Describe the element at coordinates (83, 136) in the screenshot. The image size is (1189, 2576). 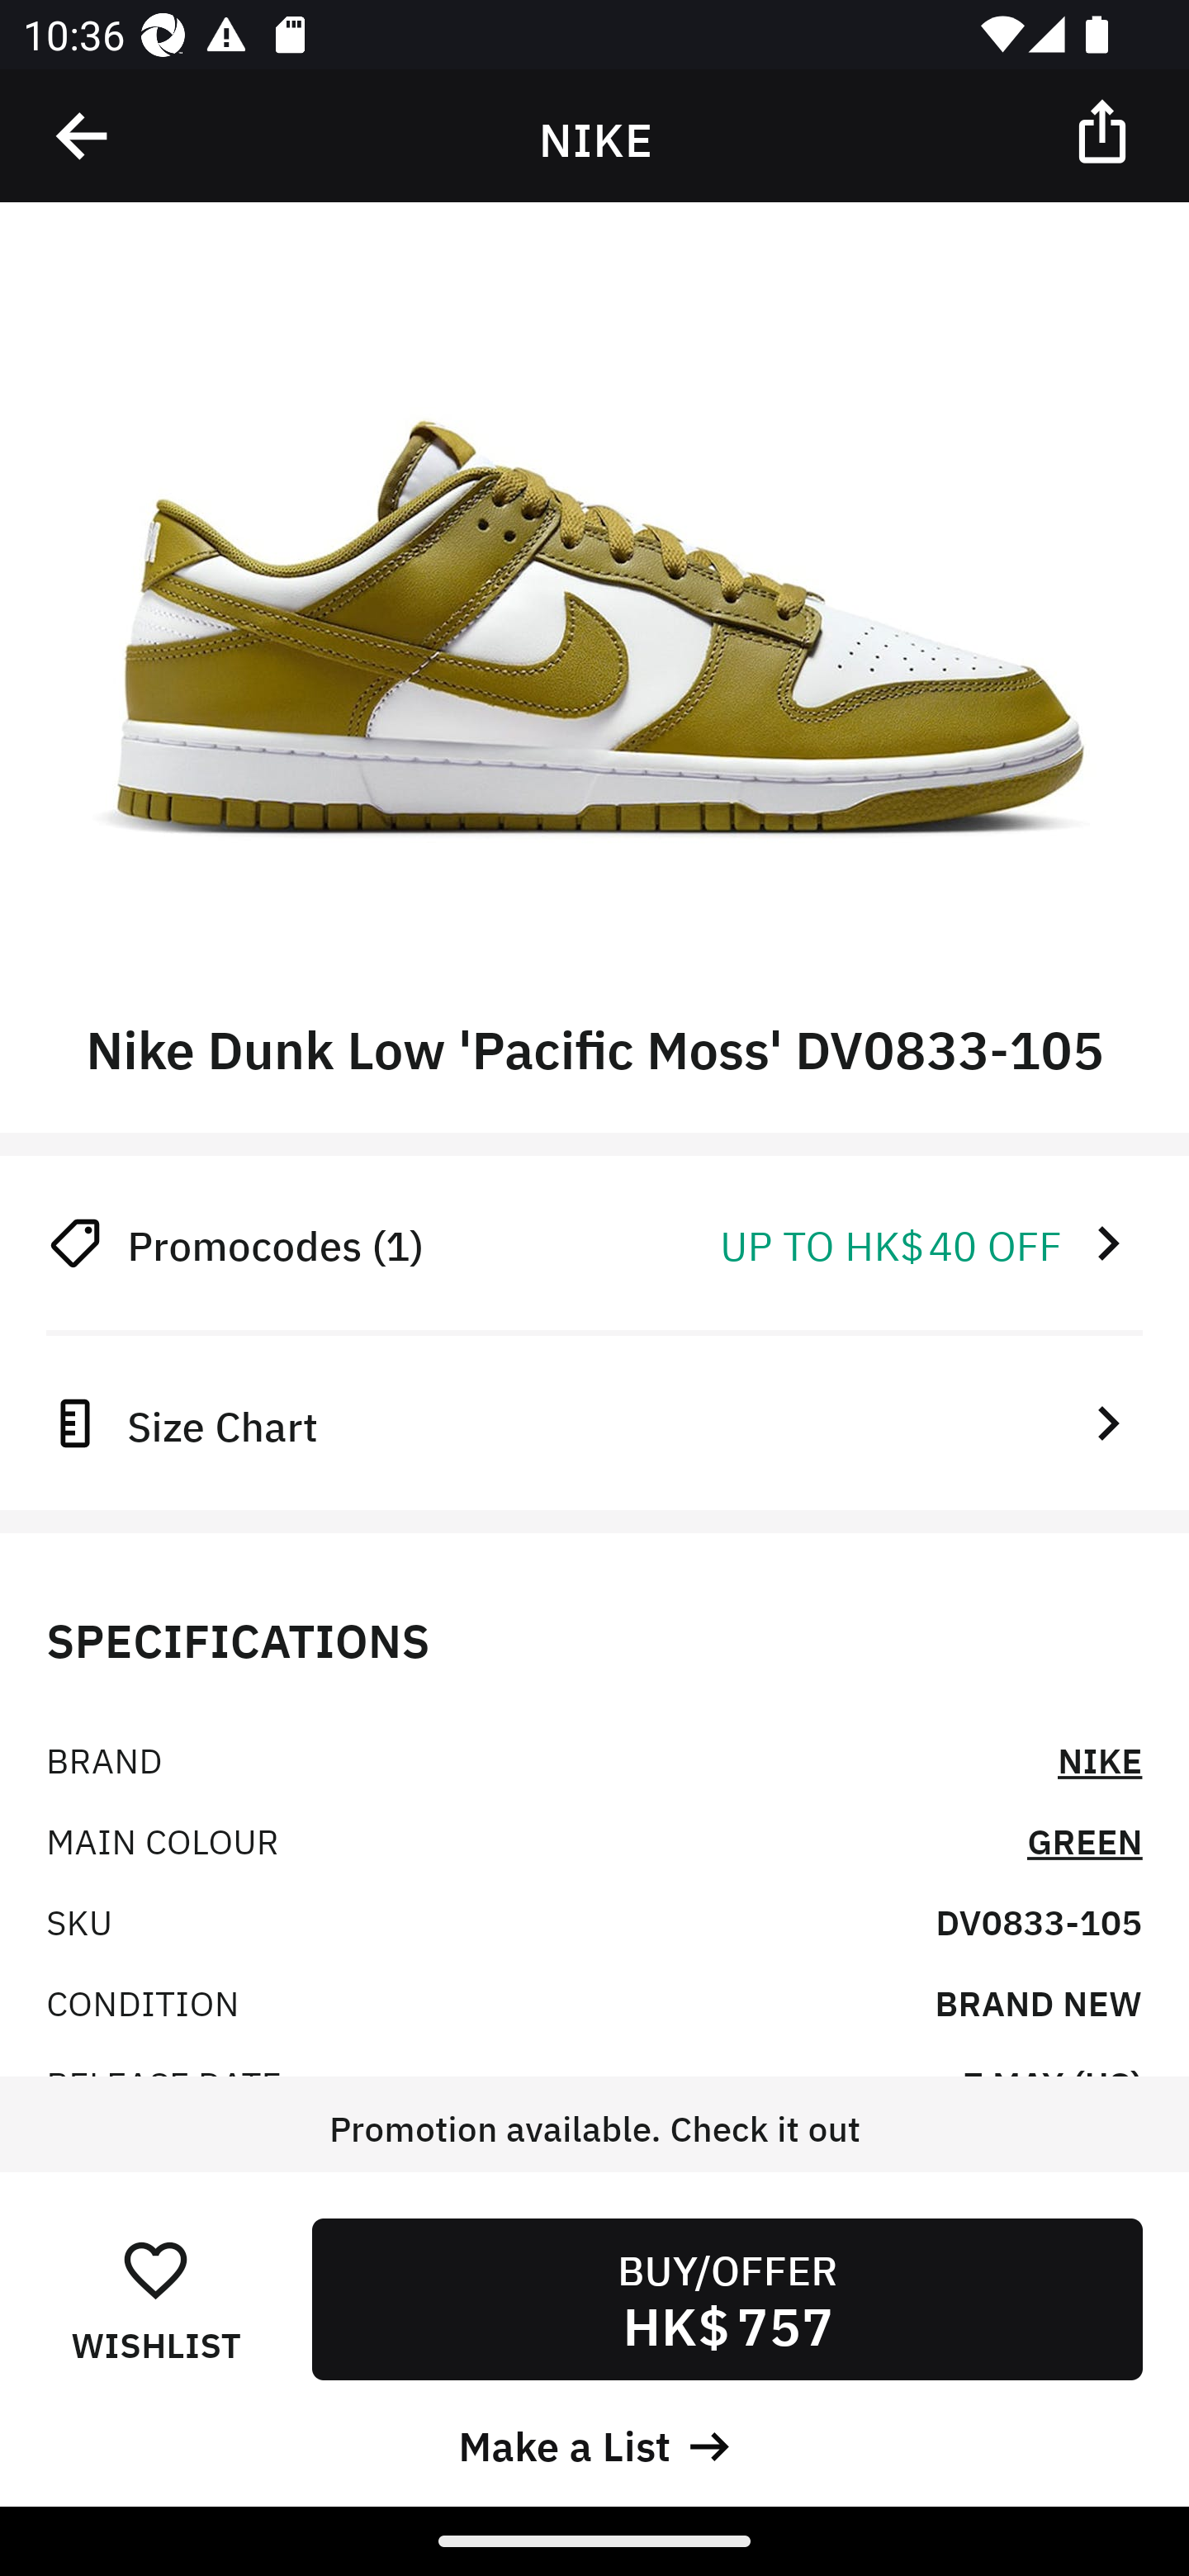
I see `` at that location.